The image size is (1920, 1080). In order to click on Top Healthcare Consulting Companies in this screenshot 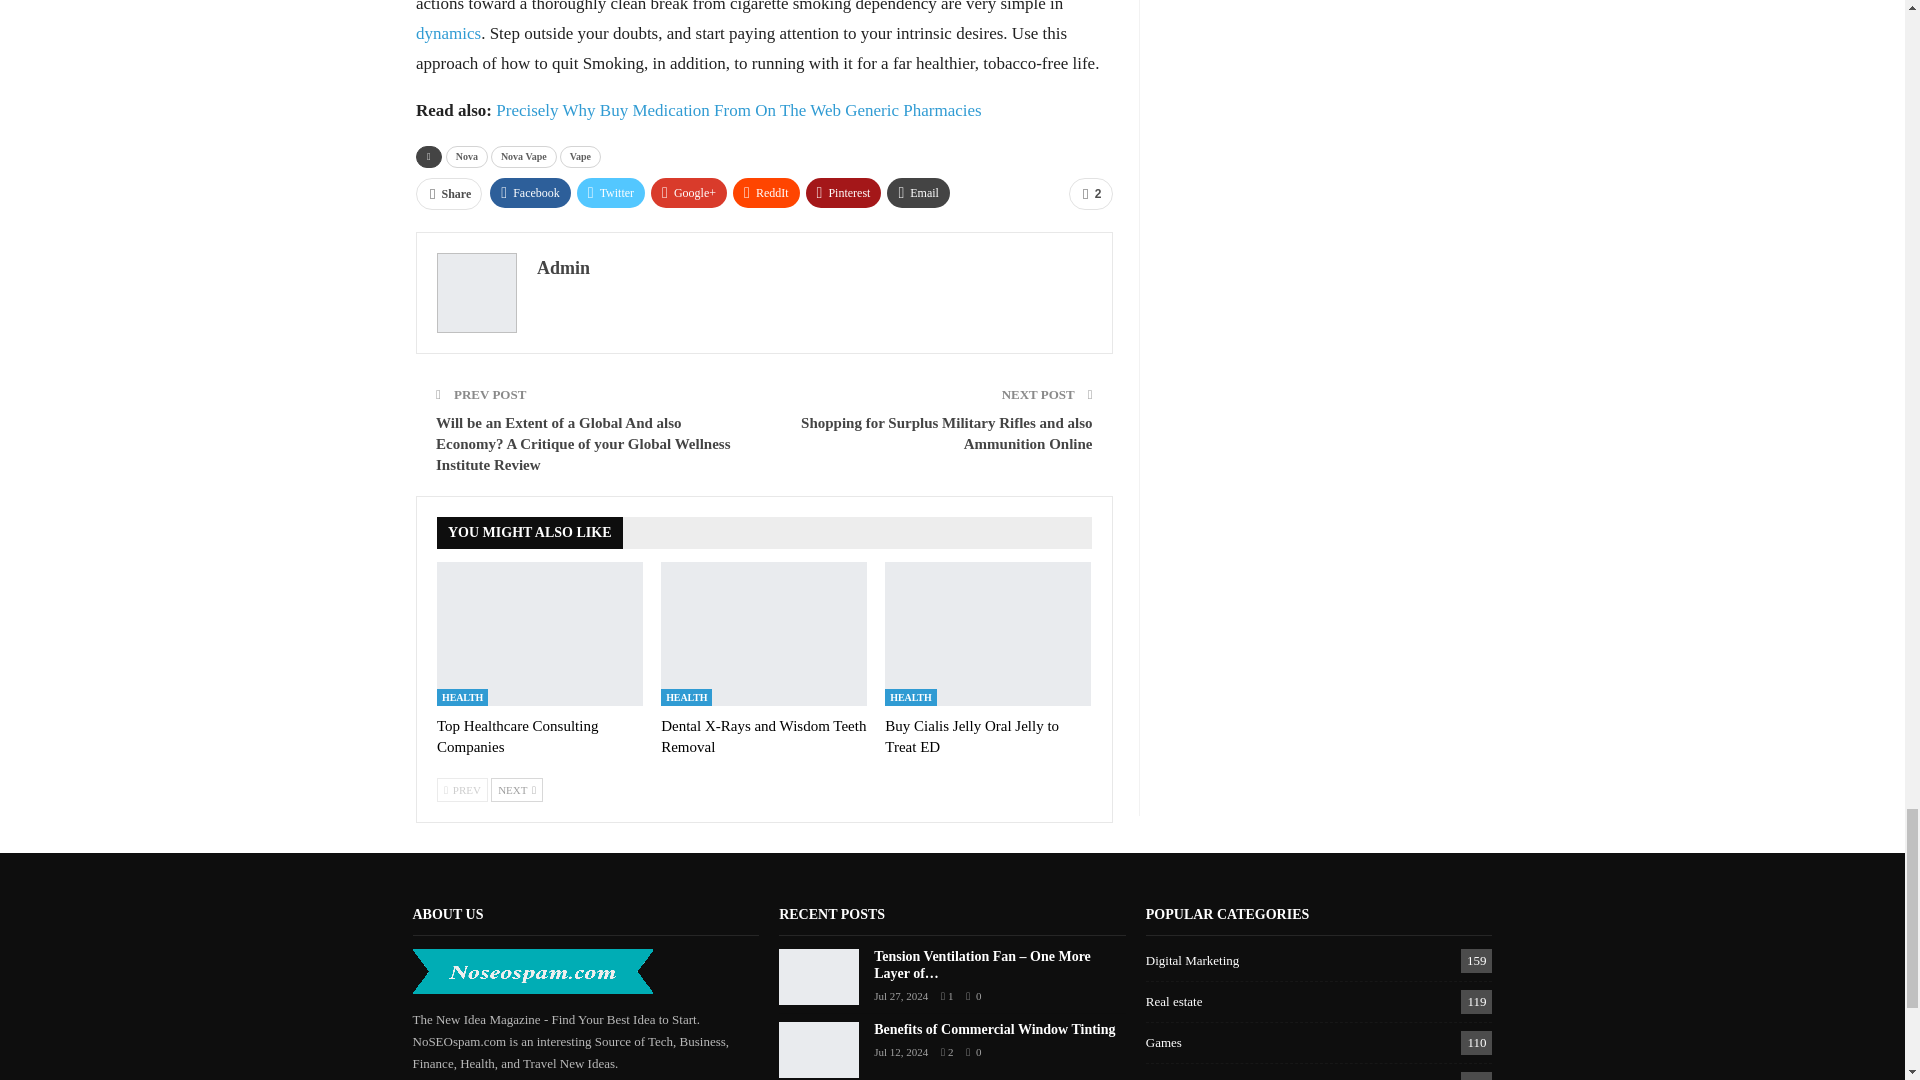, I will do `click(517, 736)`.